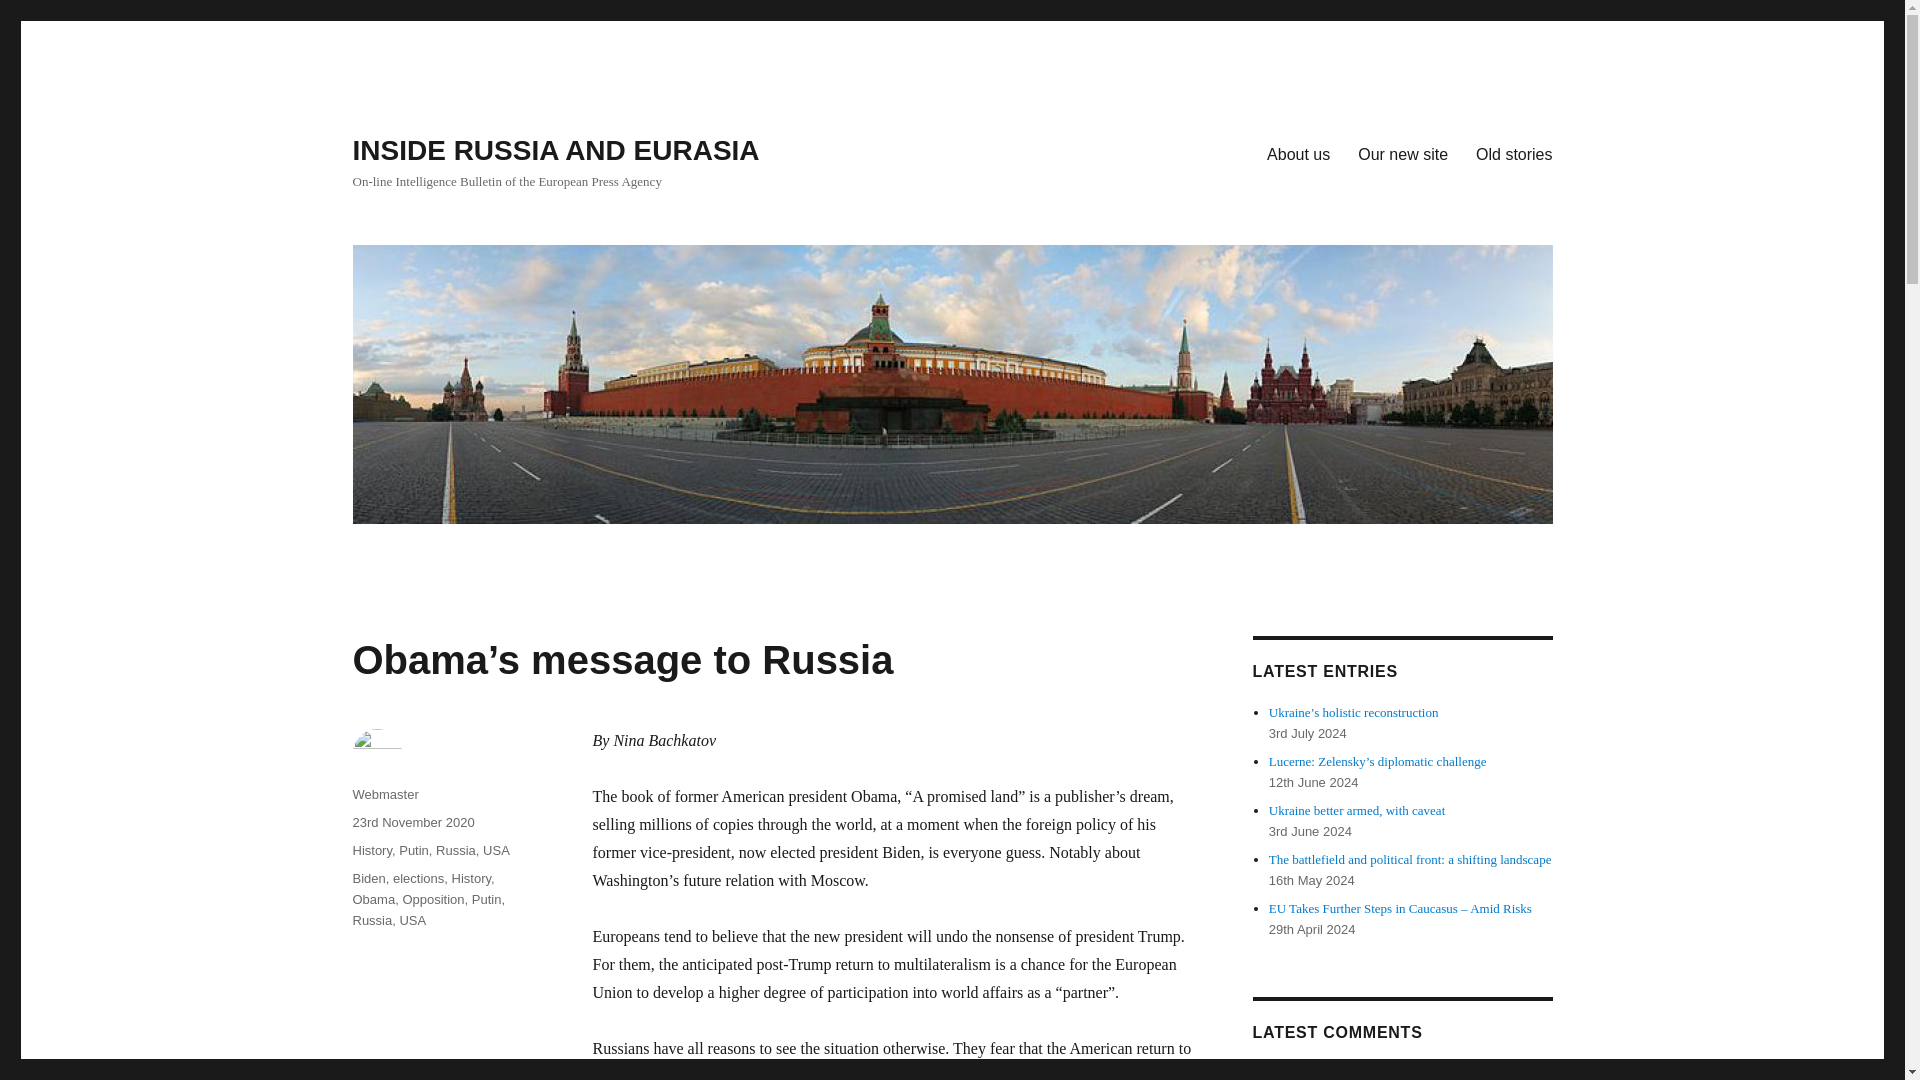  Describe the element at coordinates (496, 850) in the screenshot. I see `USA` at that location.